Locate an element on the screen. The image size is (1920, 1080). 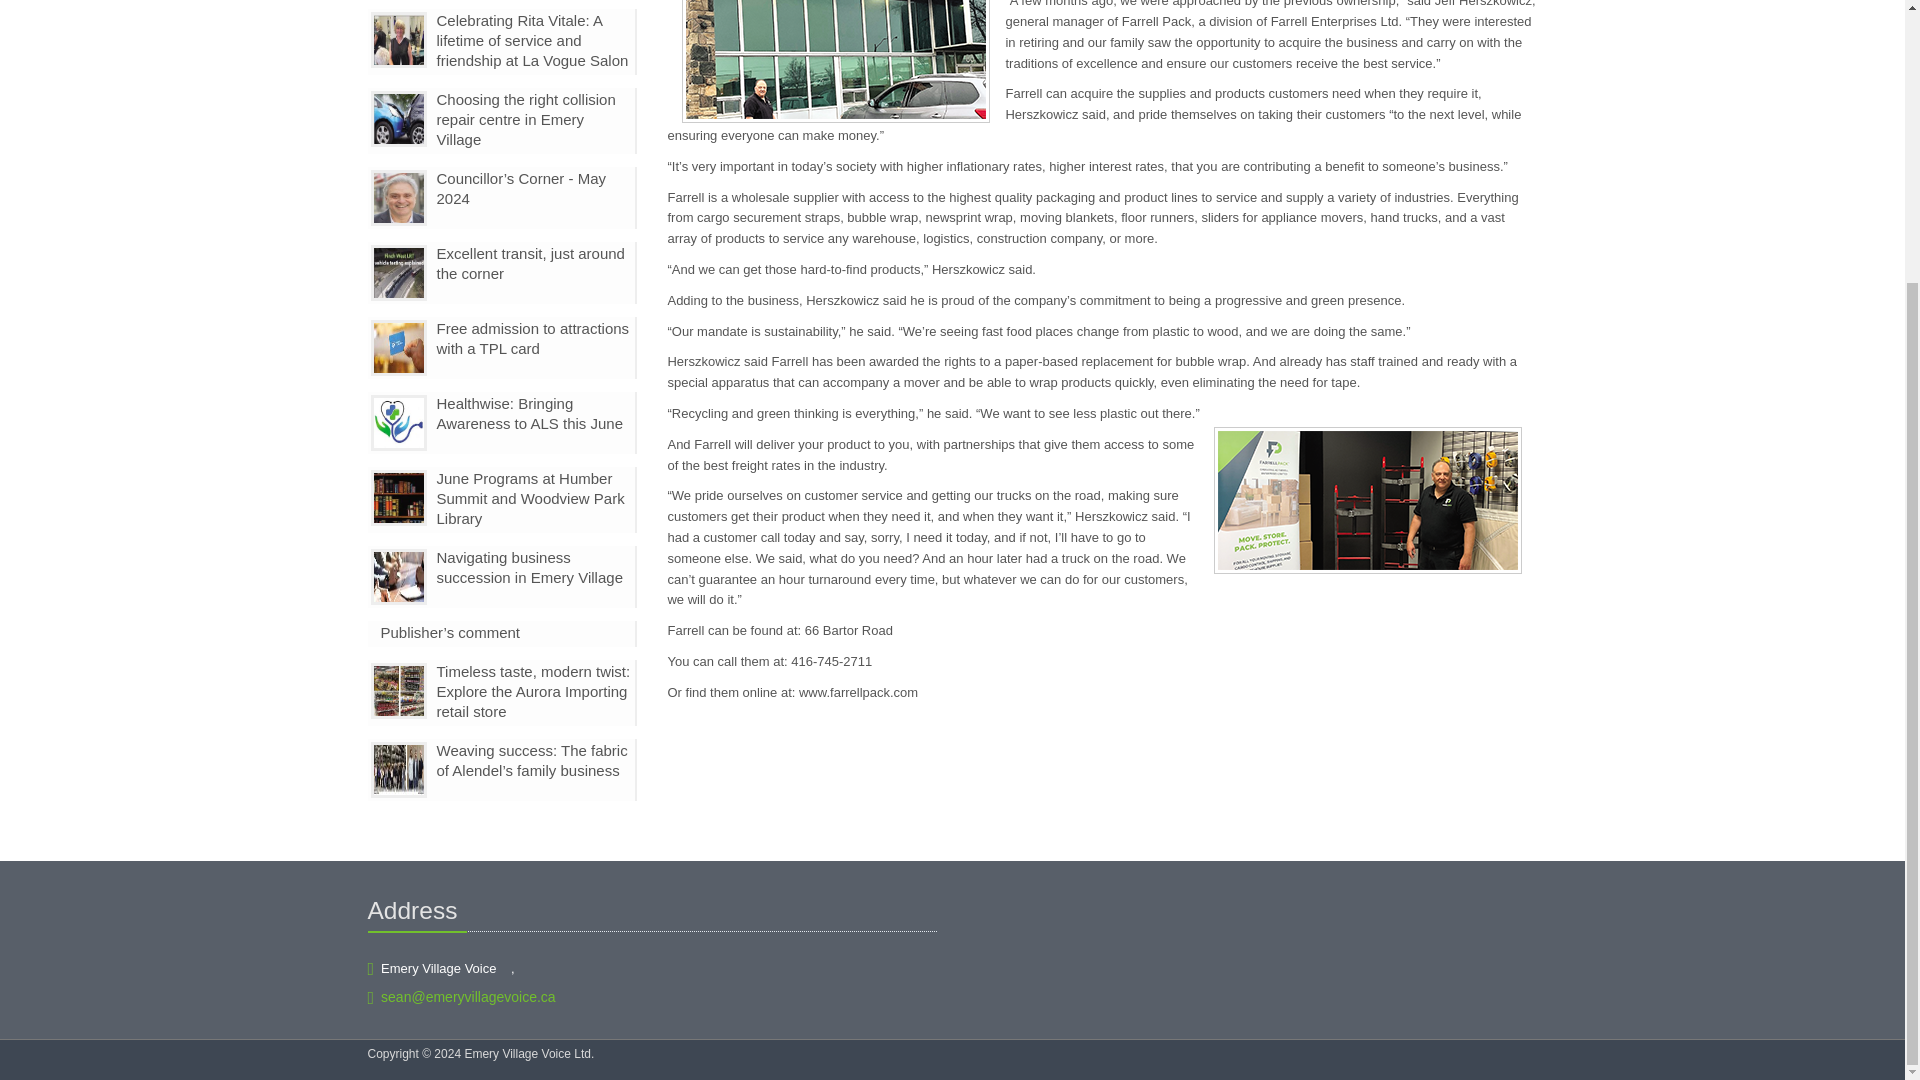
Excellent transit, just around the corner is located at coordinates (530, 263).